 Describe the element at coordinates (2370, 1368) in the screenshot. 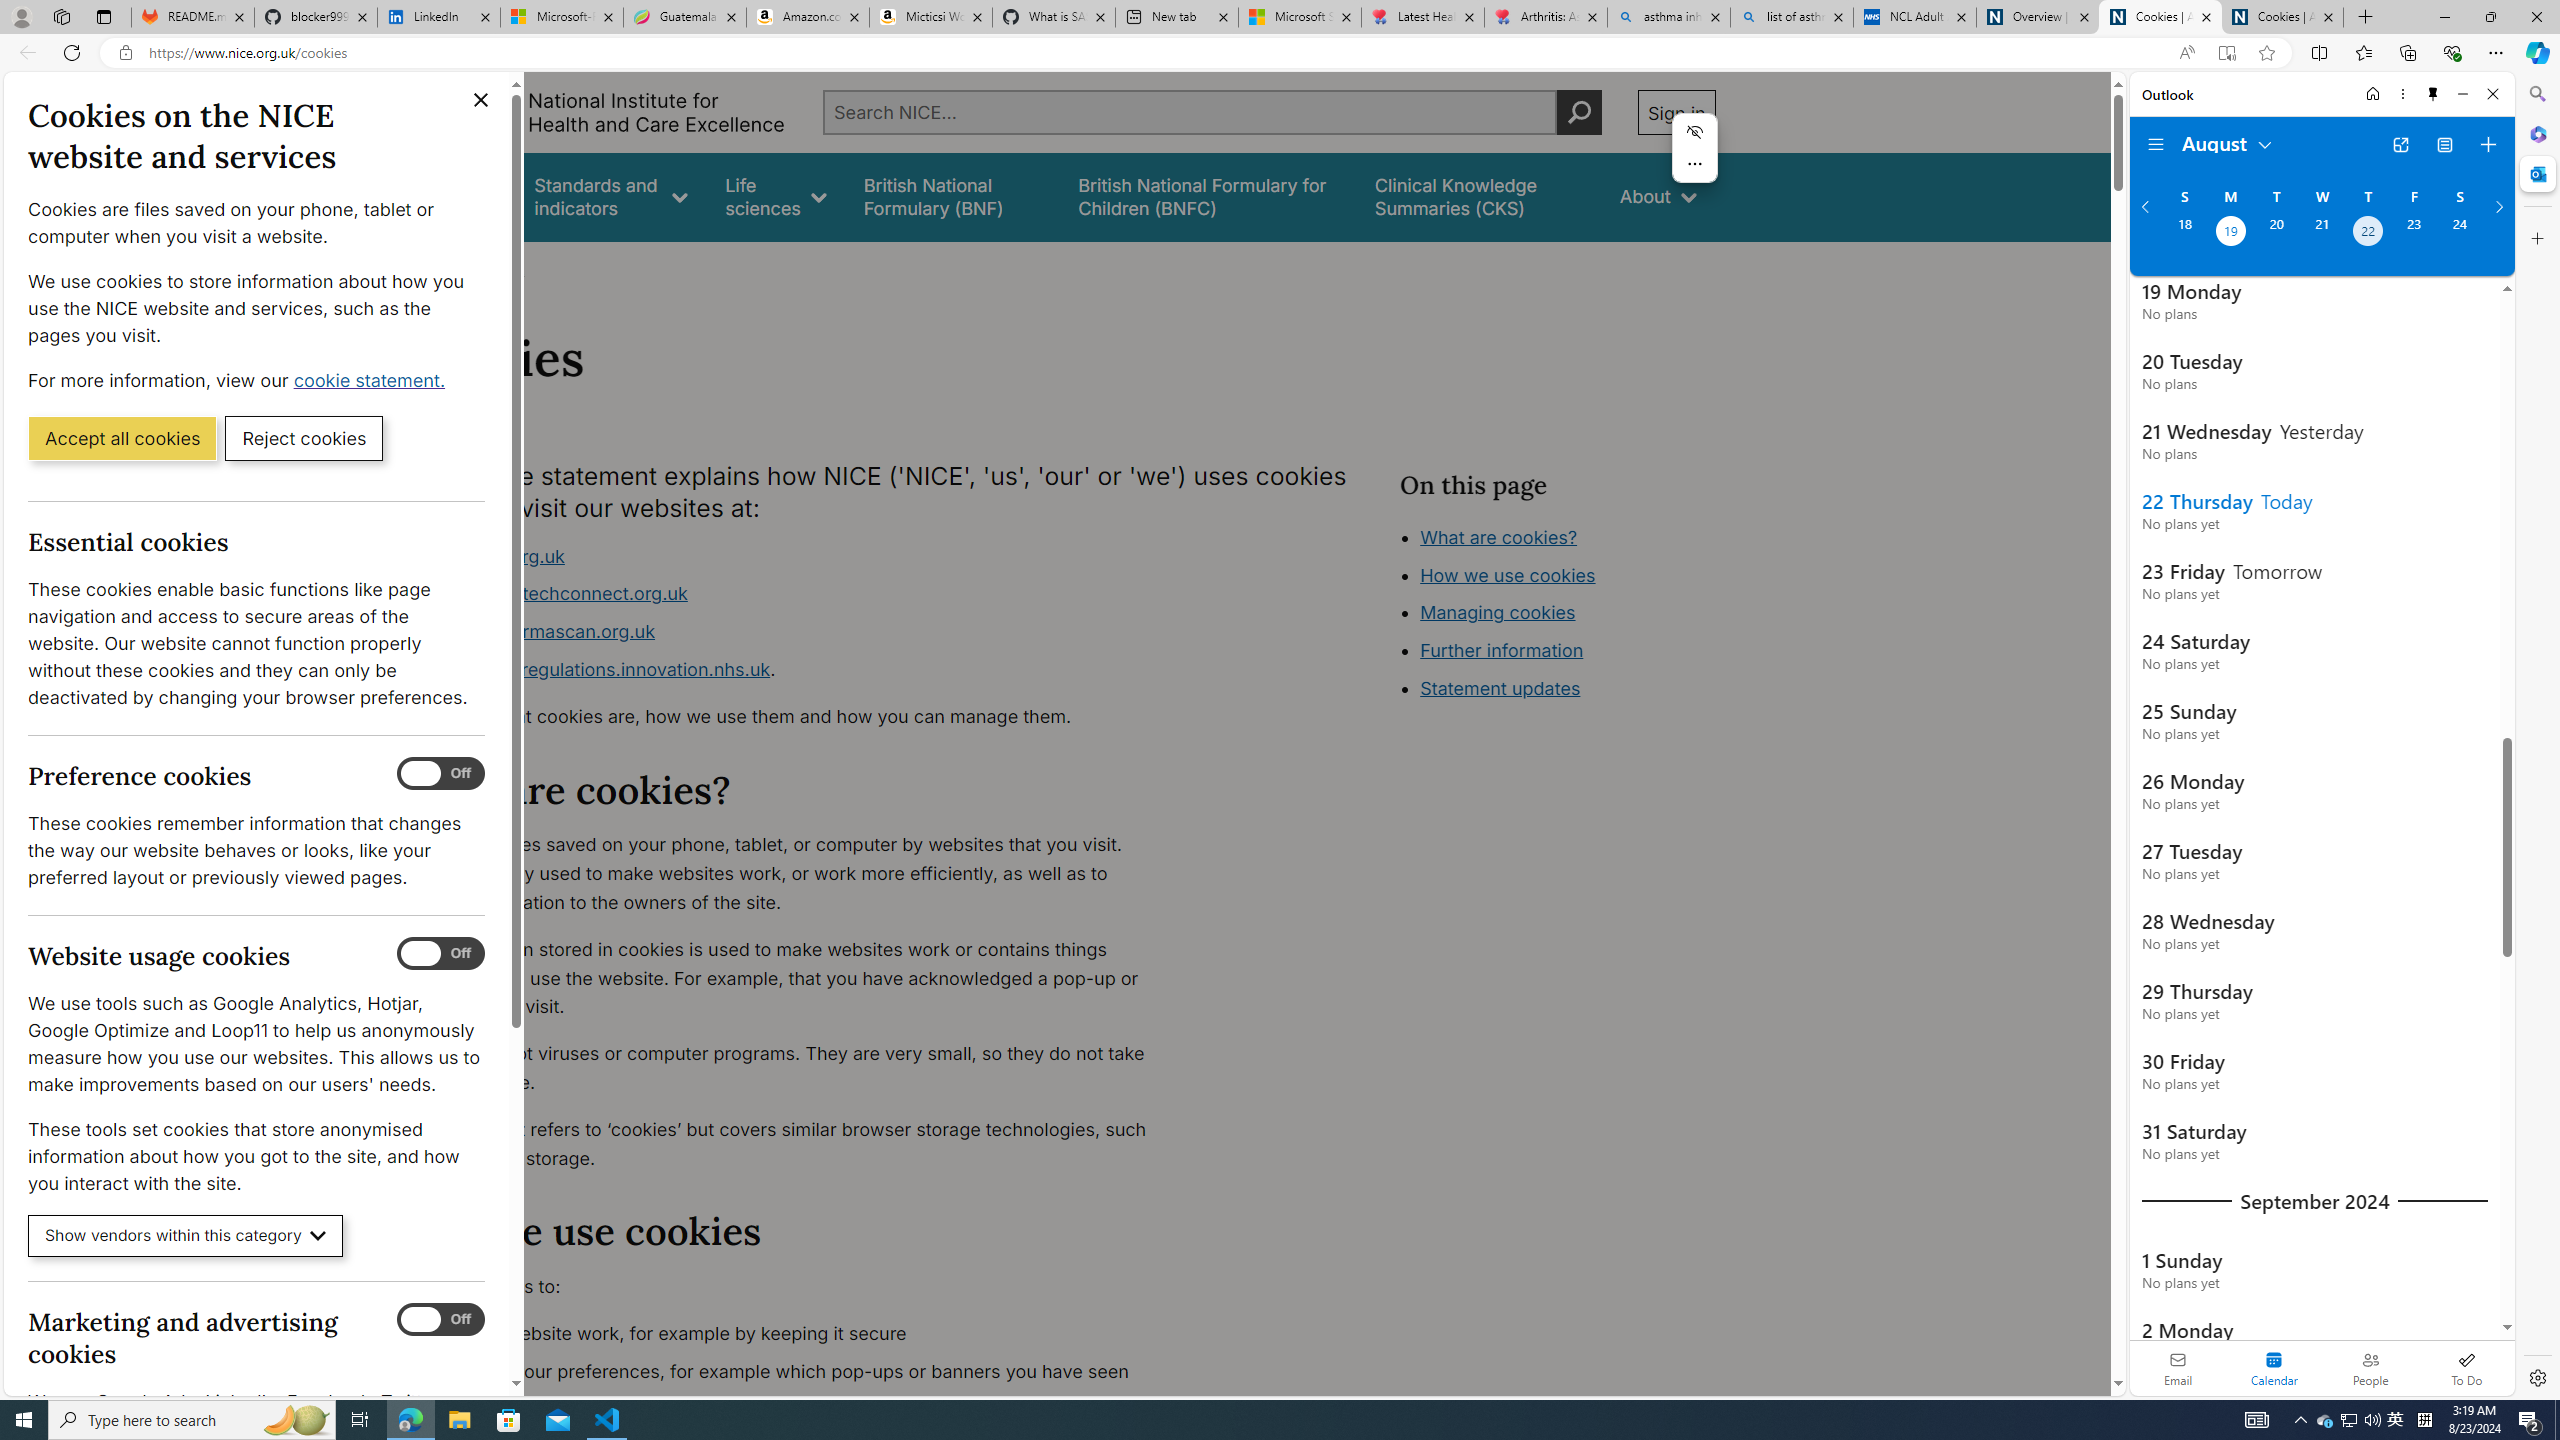

I see `People` at that location.